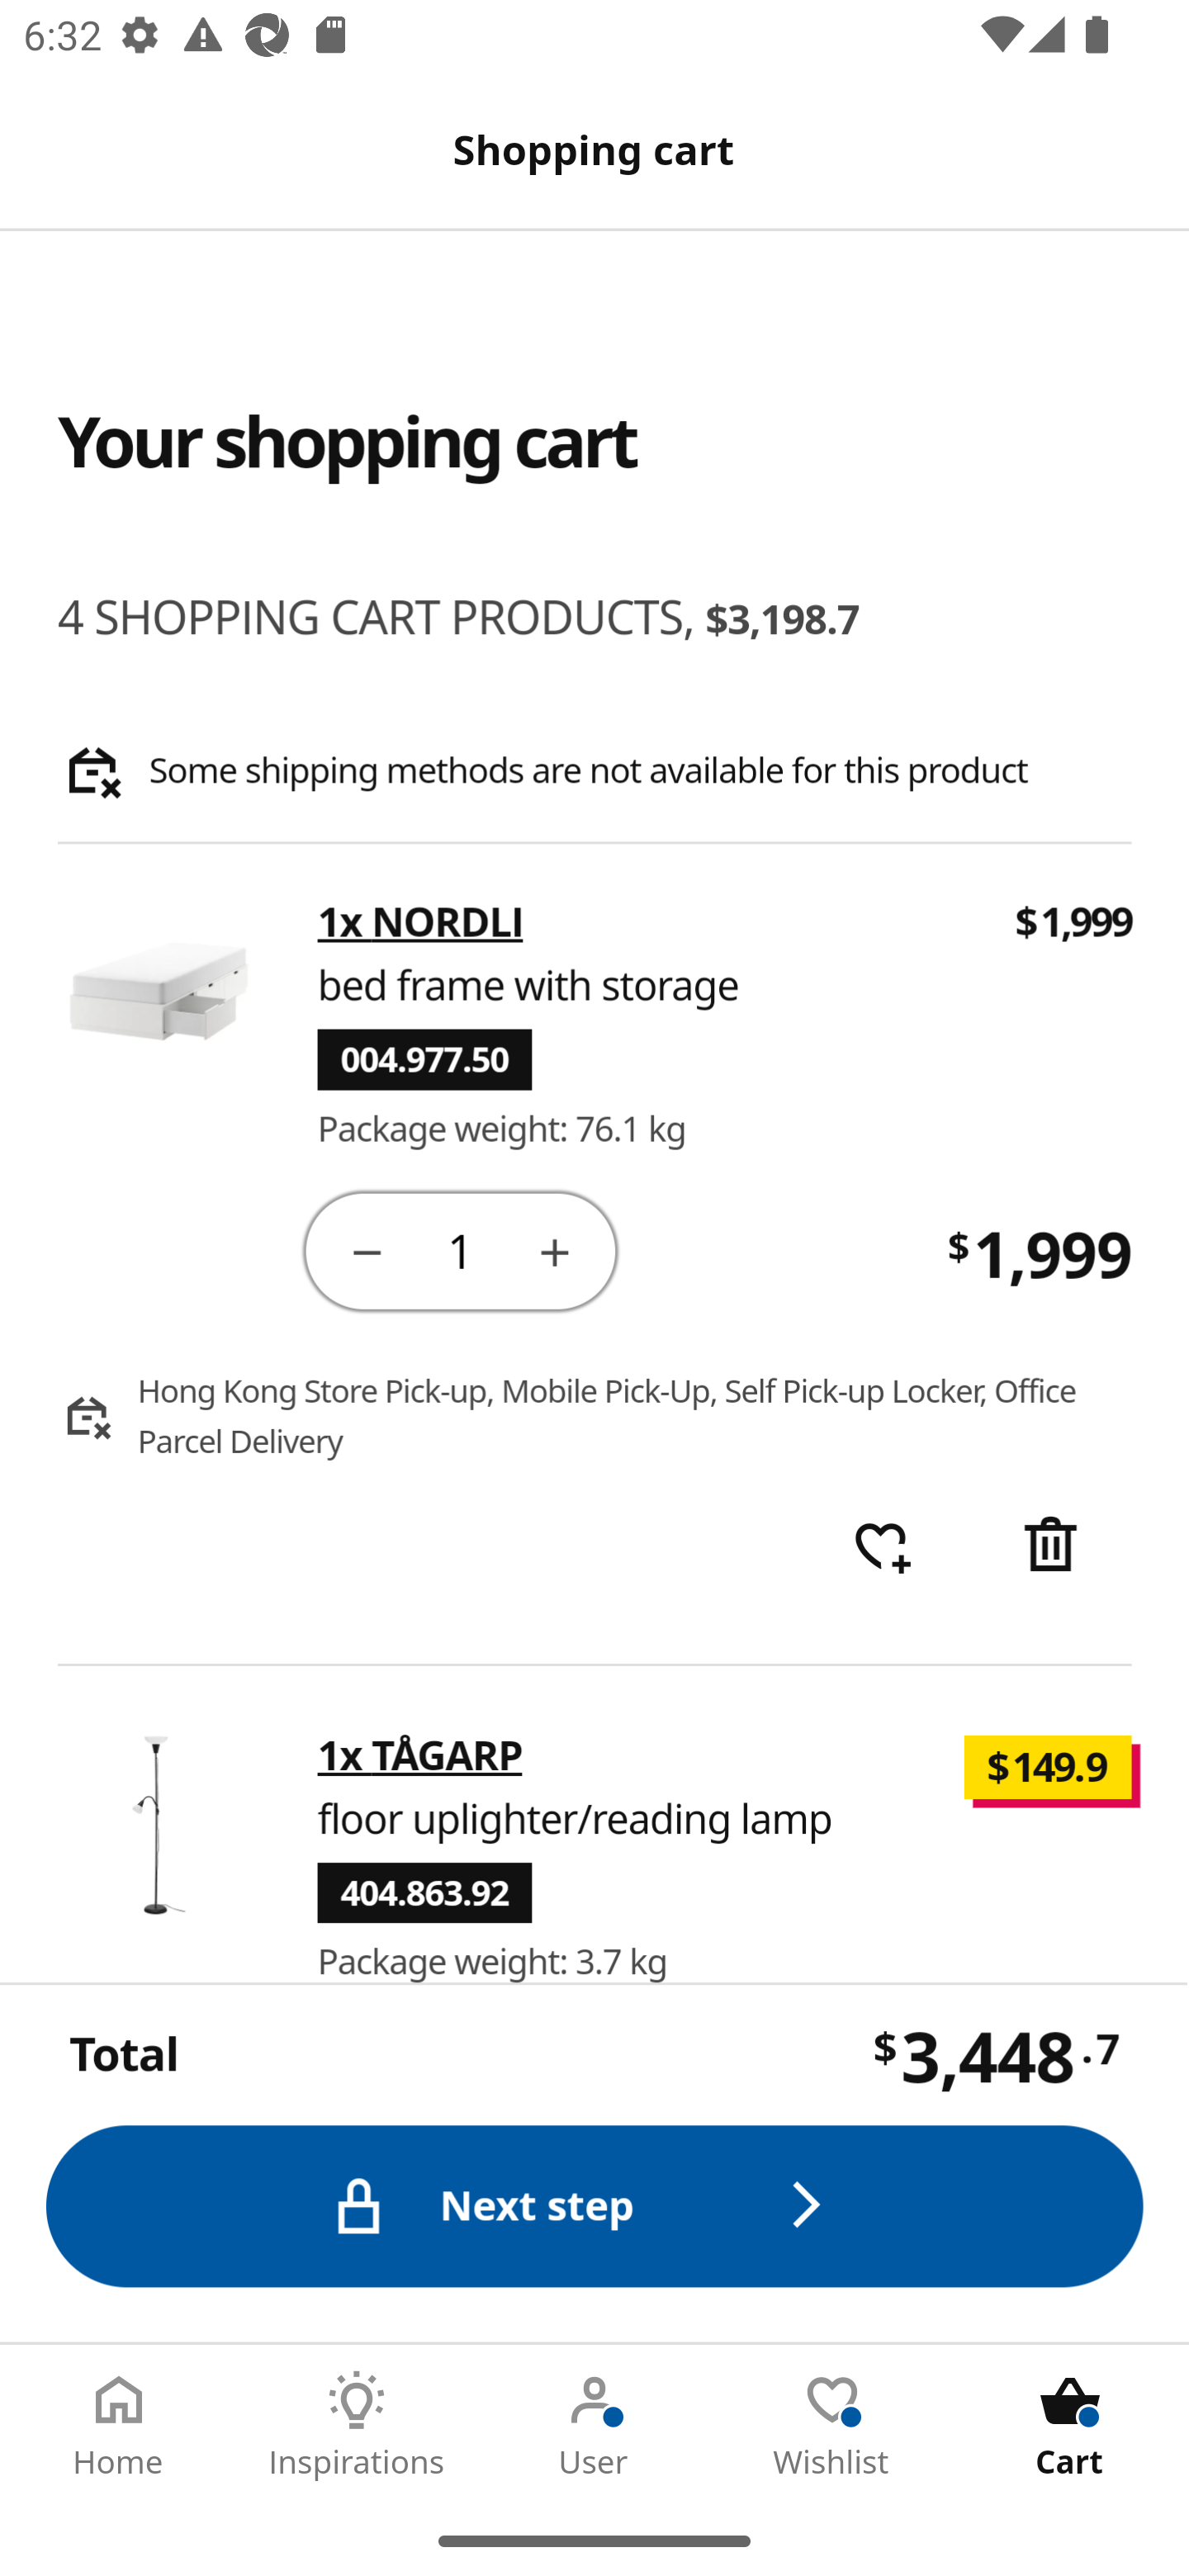  Describe the element at coordinates (832, 2425) in the screenshot. I see `Wishlist
Tab 4 of 5` at that location.